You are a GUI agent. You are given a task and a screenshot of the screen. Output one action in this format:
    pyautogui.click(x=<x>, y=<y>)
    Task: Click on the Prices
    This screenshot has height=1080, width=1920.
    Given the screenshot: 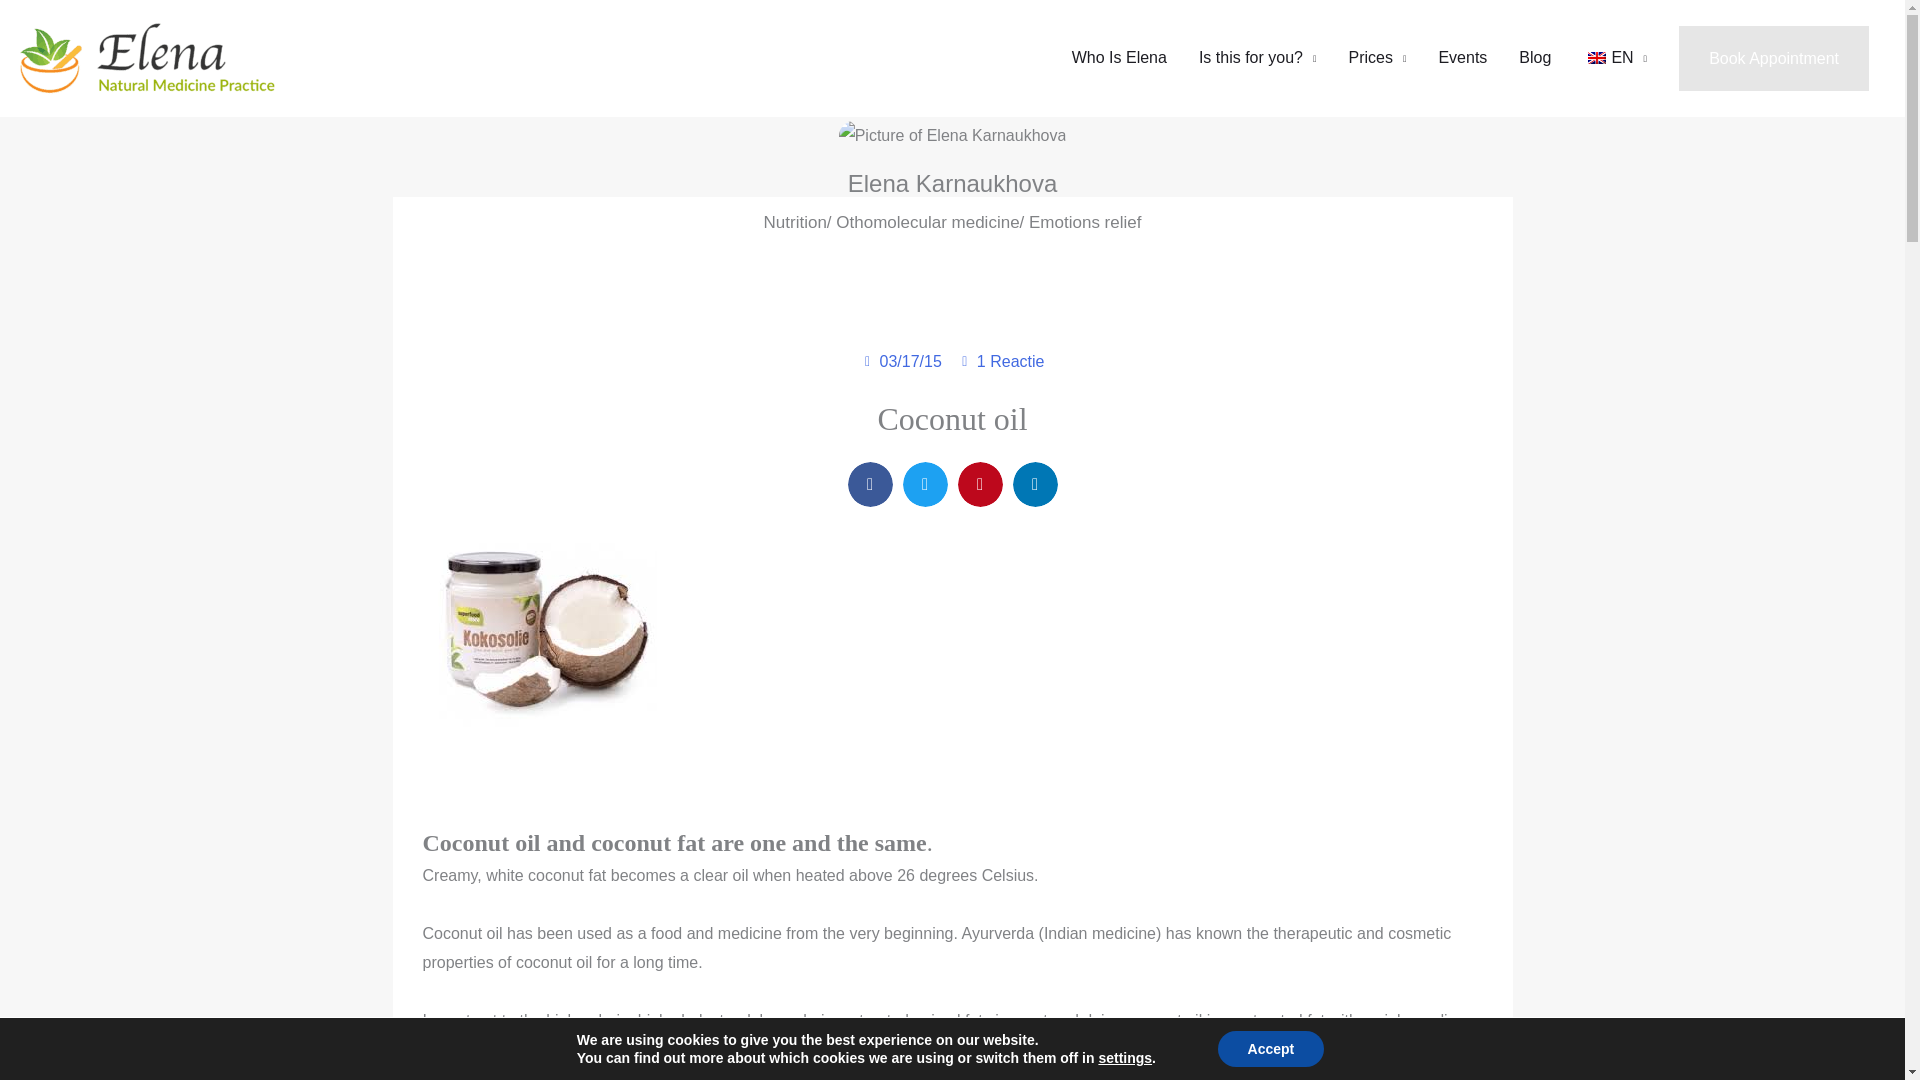 What is the action you would take?
    pyautogui.click(x=1377, y=58)
    